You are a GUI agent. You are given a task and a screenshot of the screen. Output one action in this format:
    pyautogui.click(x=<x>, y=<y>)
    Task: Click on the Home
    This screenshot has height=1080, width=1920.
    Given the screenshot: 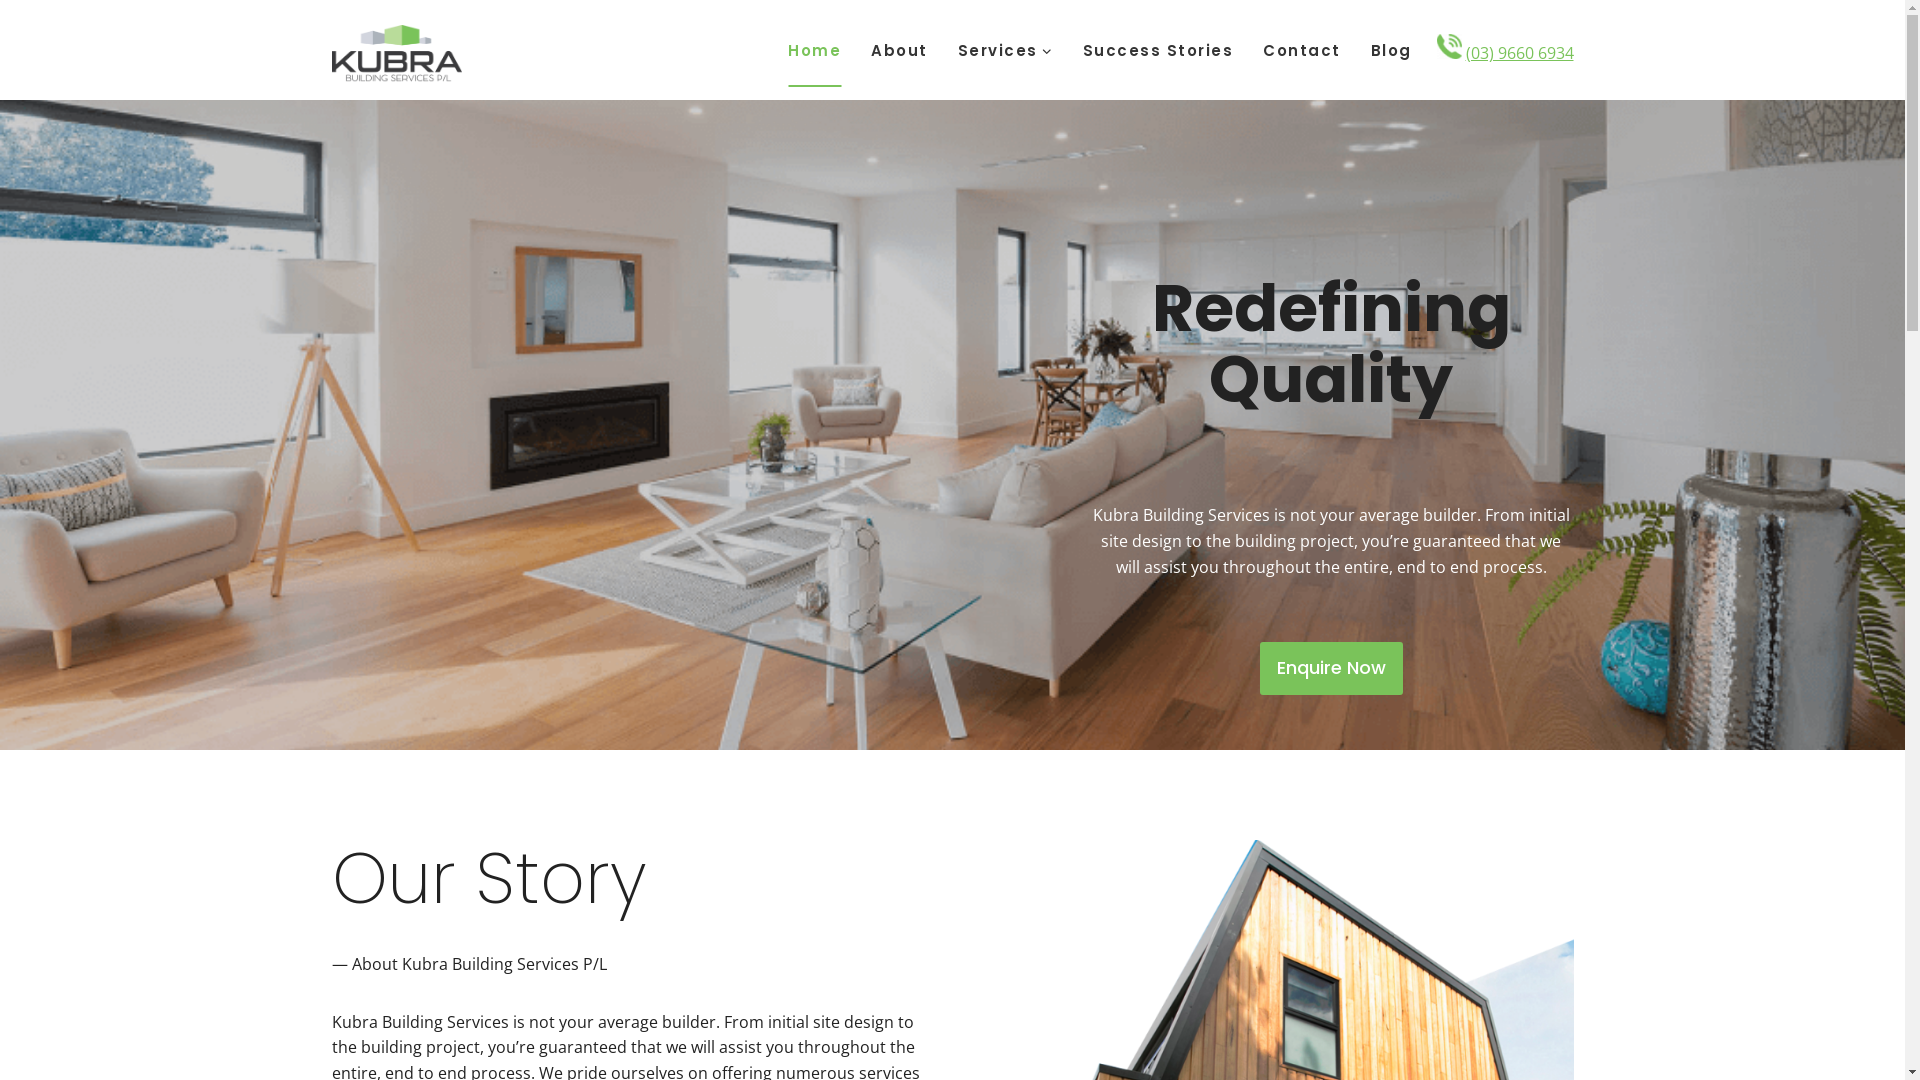 What is the action you would take?
    pyautogui.click(x=814, y=50)
    